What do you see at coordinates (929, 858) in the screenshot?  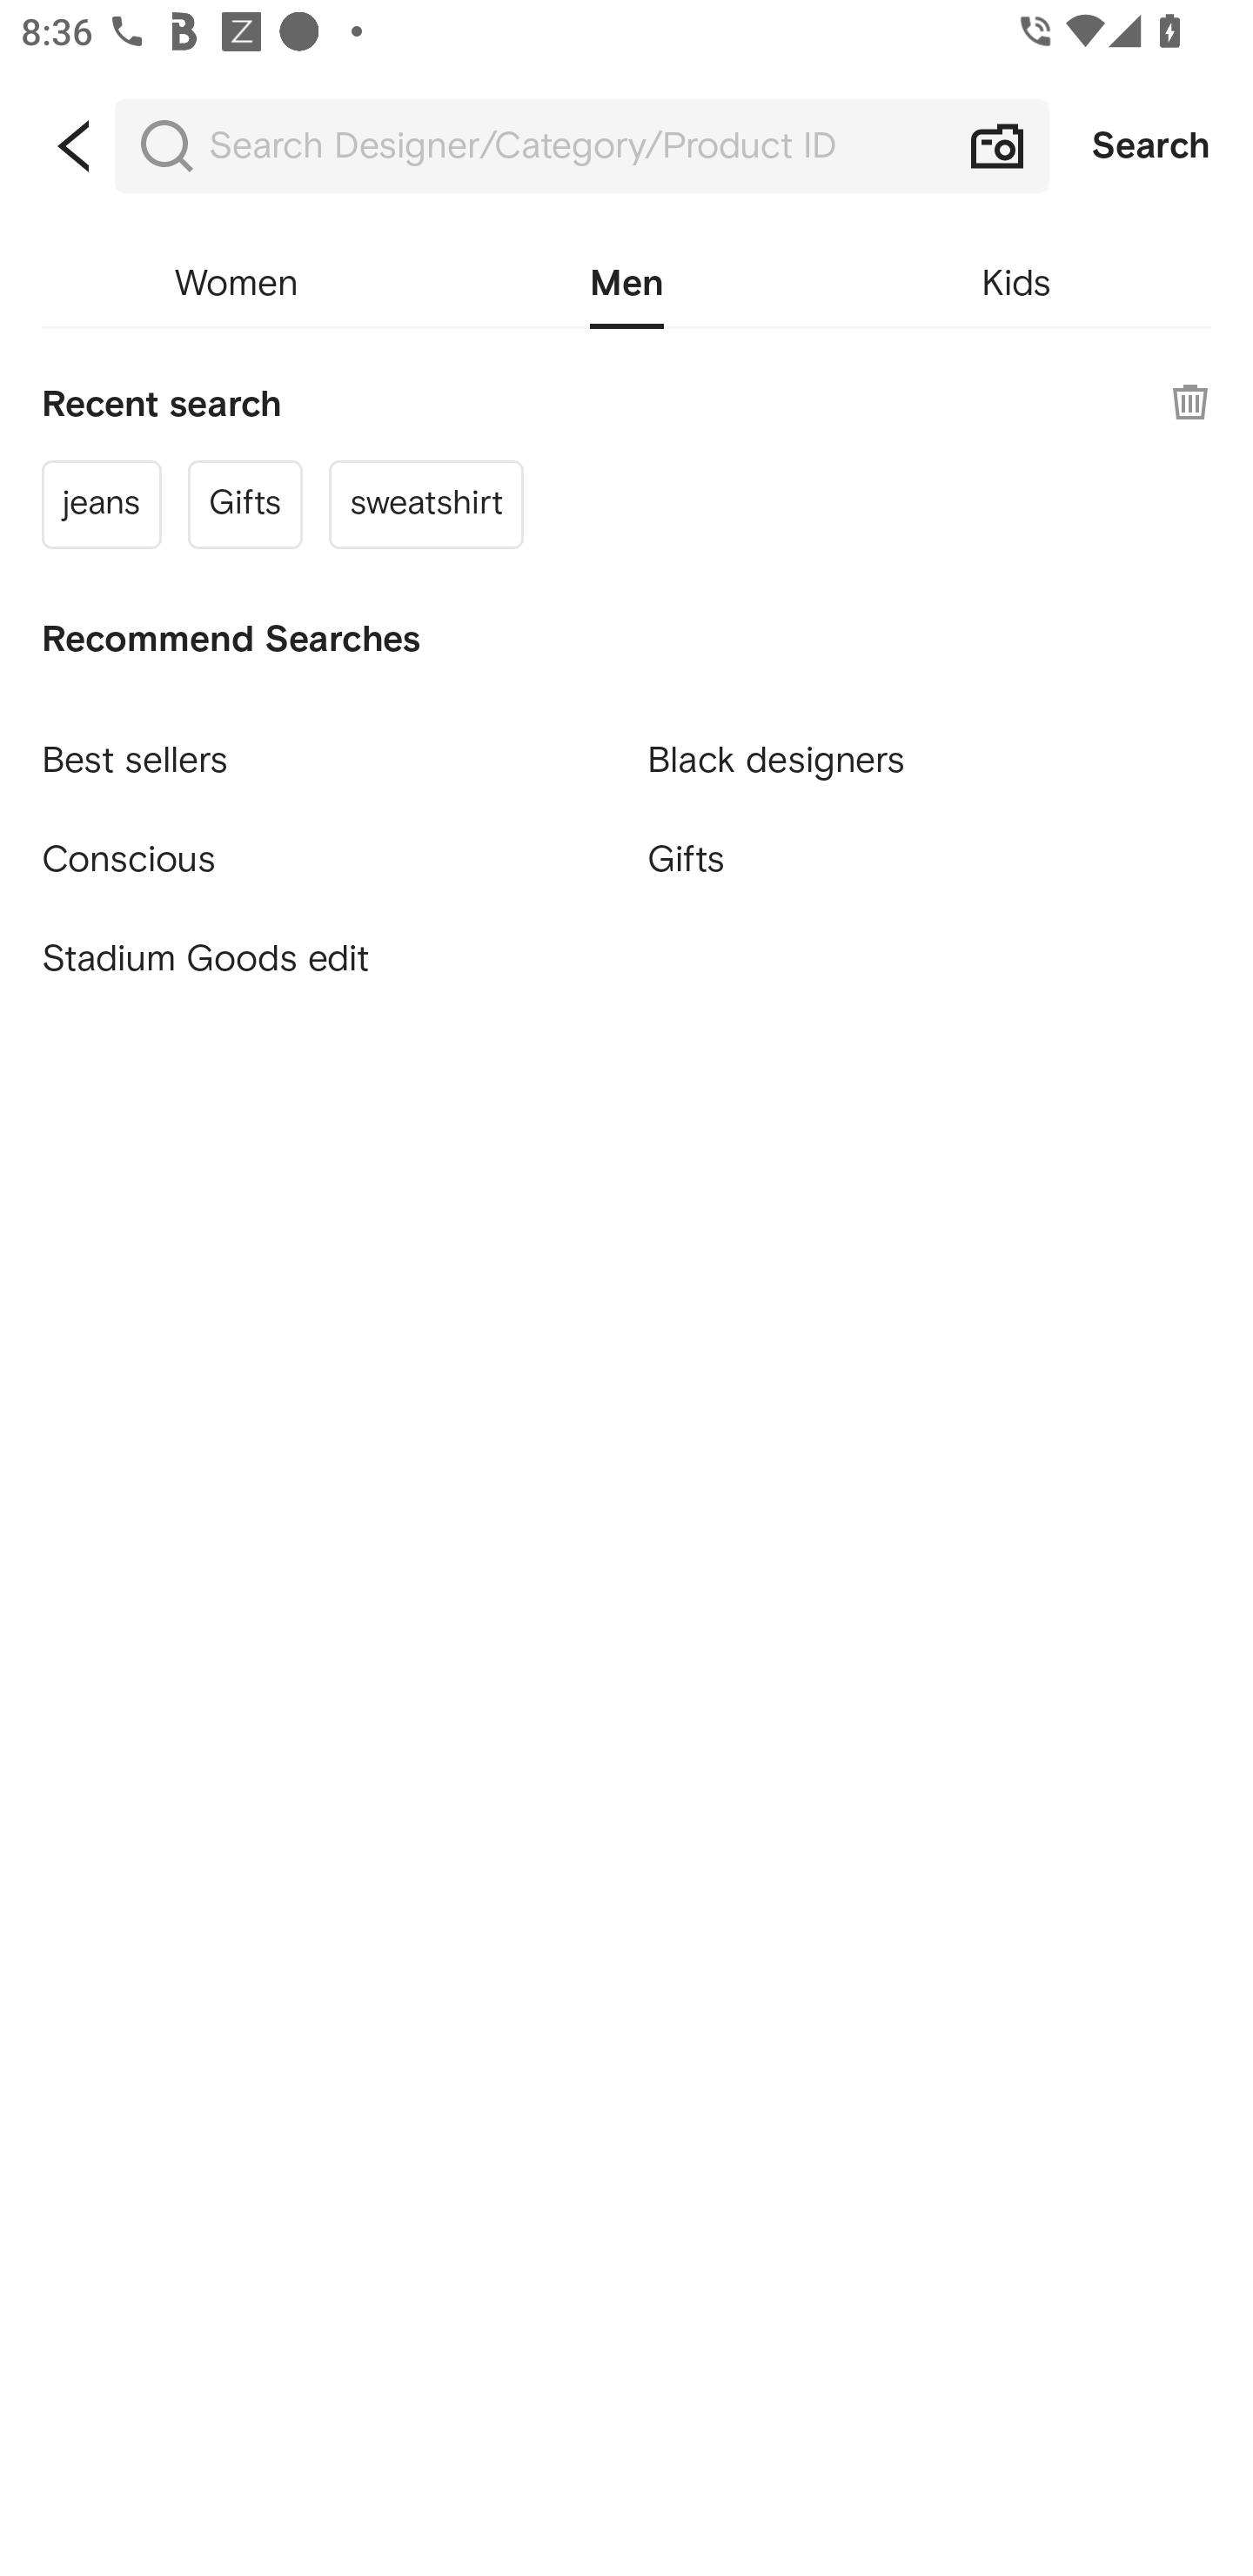 I see `Gifts` at bounding box center [929, 858].